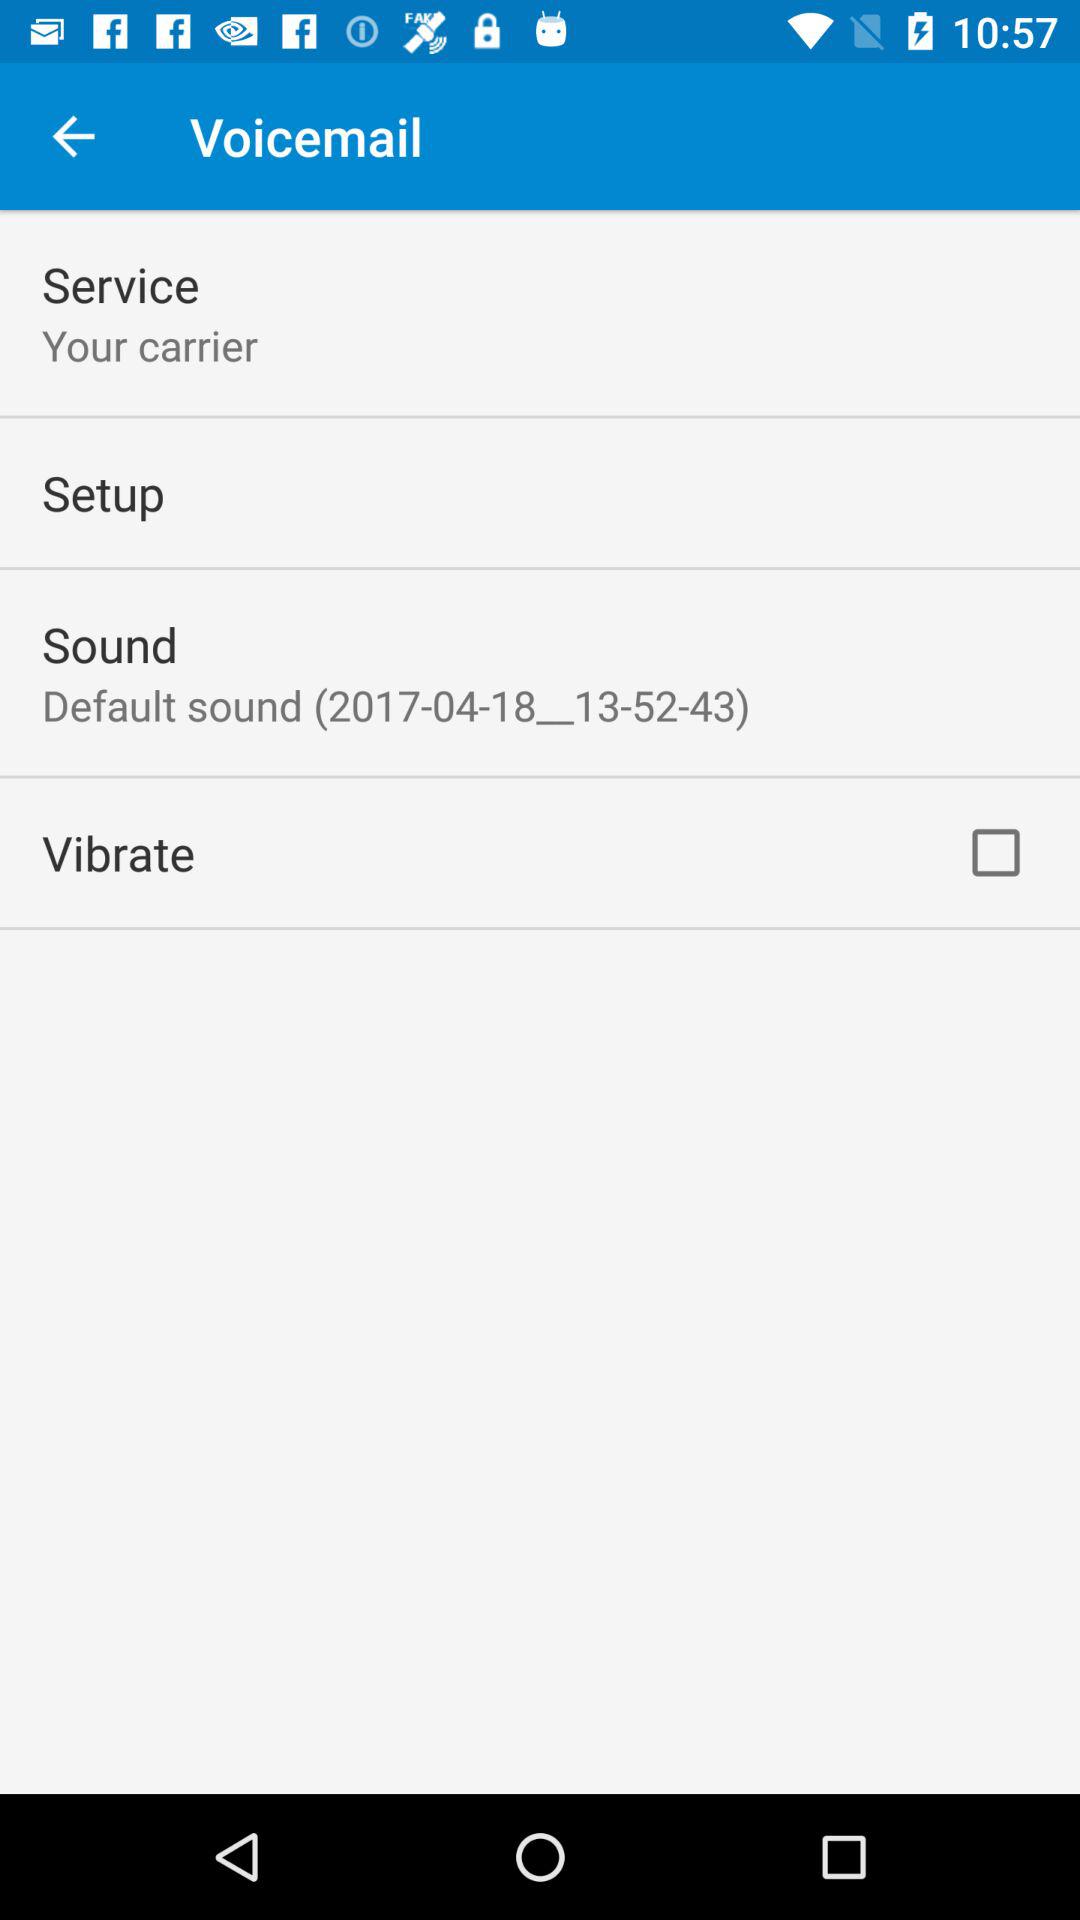  Describe the element at coordinates (996, 852) in the screenshot. I see `open app next to vibrate icon` at that location.